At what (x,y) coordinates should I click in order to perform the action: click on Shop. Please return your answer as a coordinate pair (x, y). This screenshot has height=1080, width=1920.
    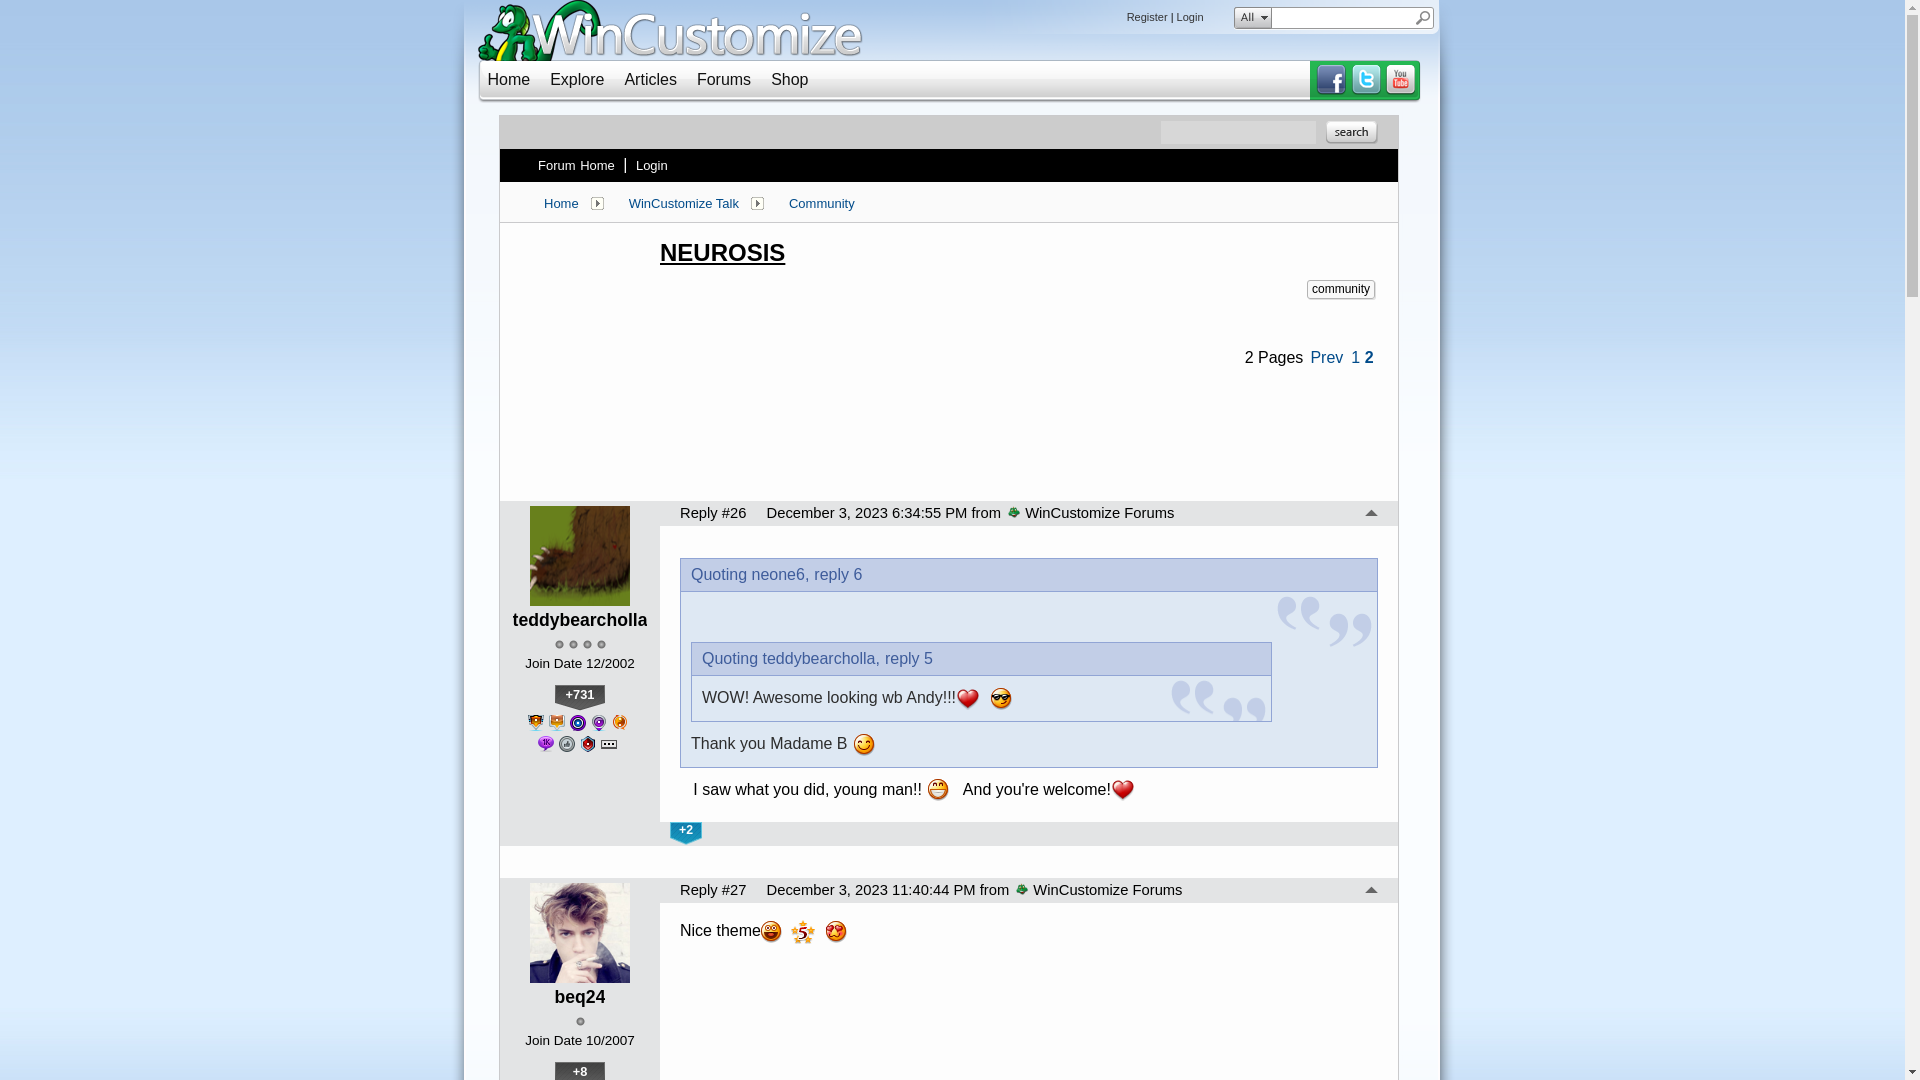
    Looking at the image, I should click on (790, 79).